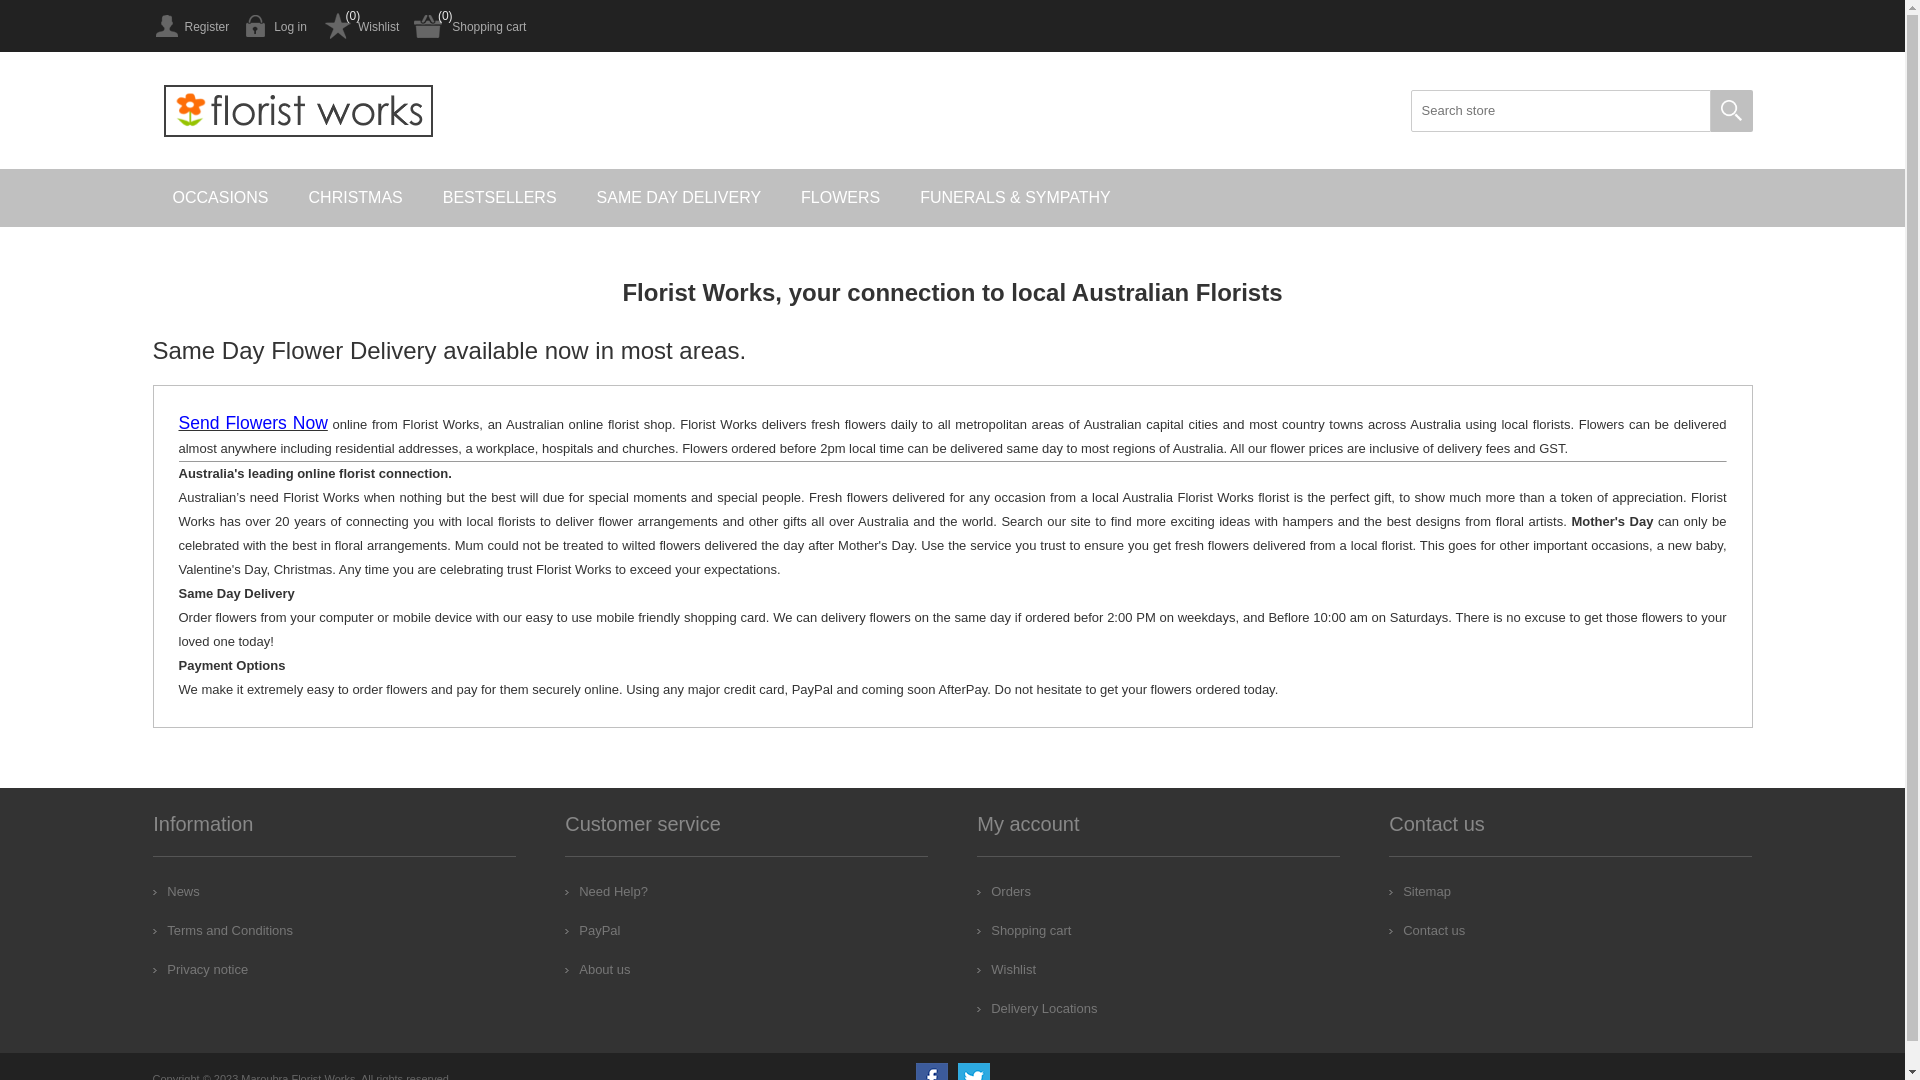 This screenshot has height=1080, width=1920. I want to click on Delivery Locations, so click(1037, 1008).